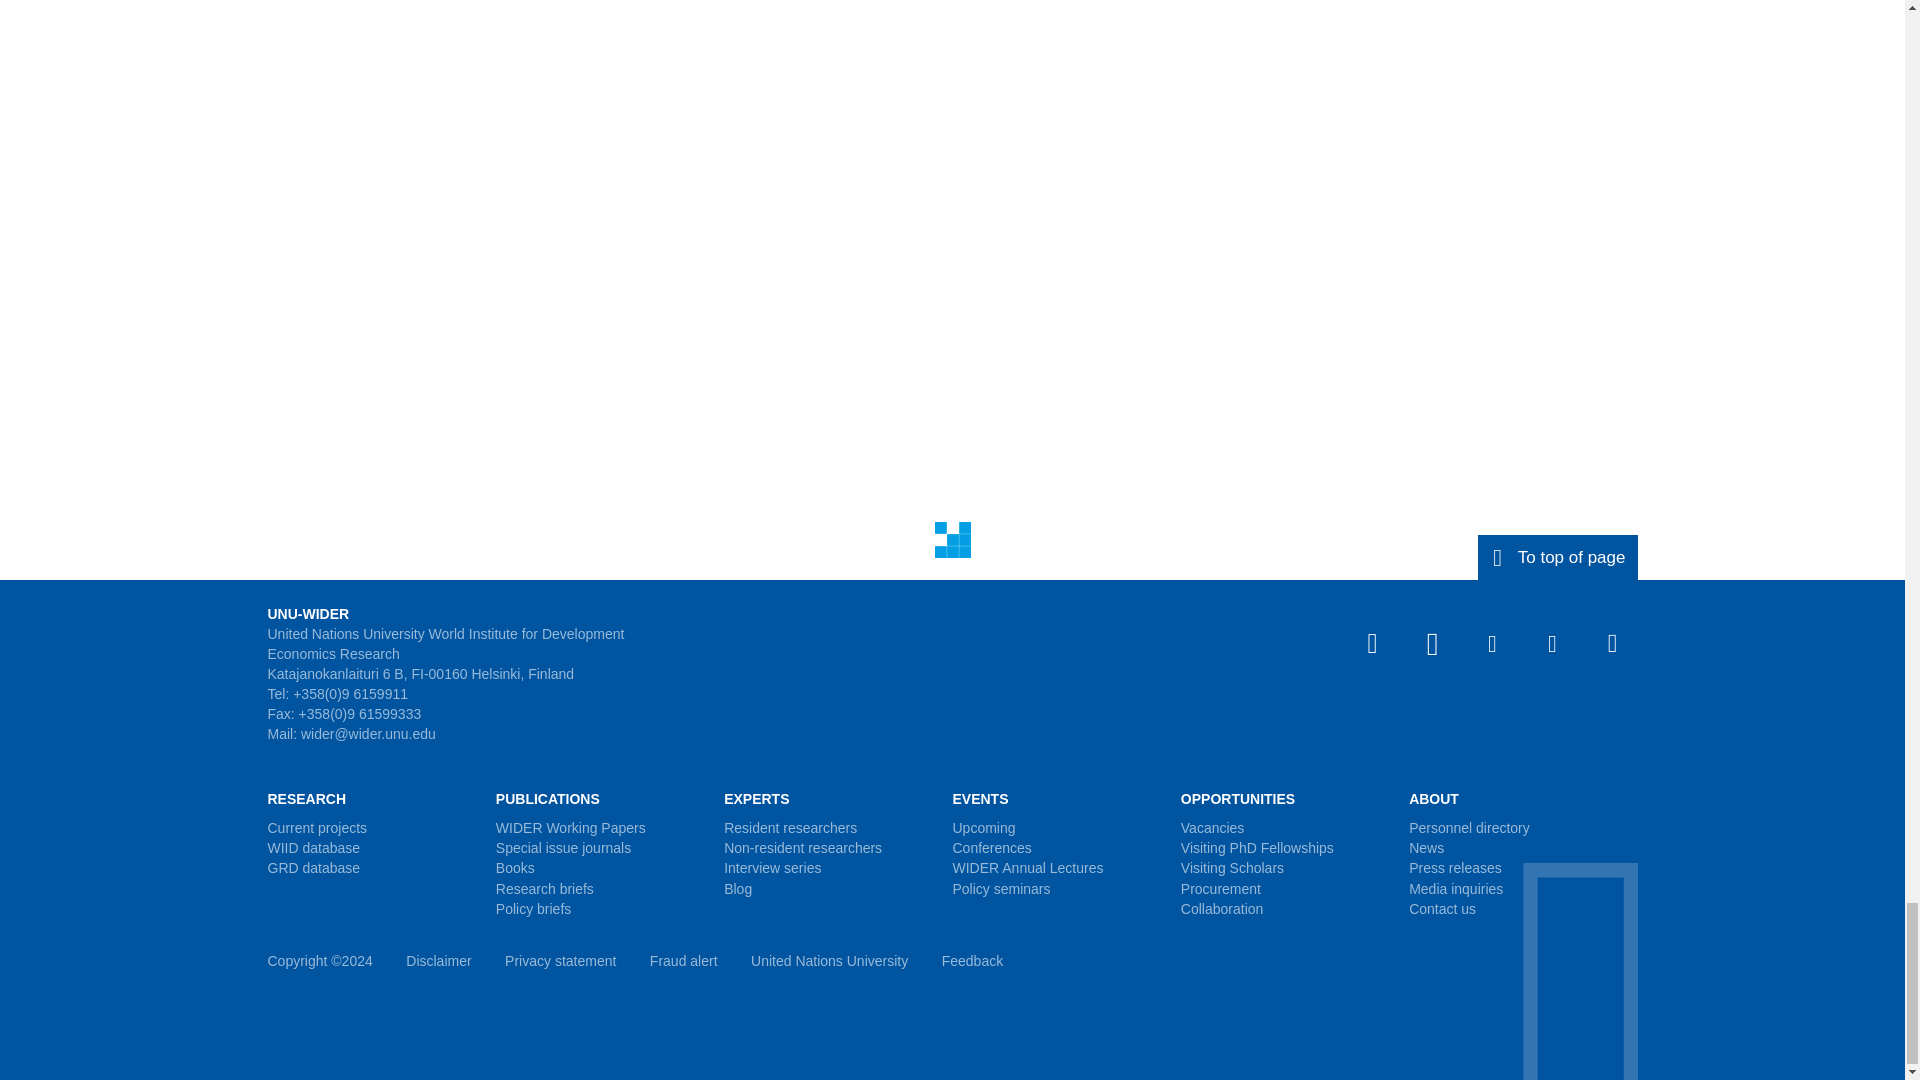  What do you see at coordinates (1558, 556) in the screenshot?
I see `jump to the top of the page` at bounding box center [1558, 556].